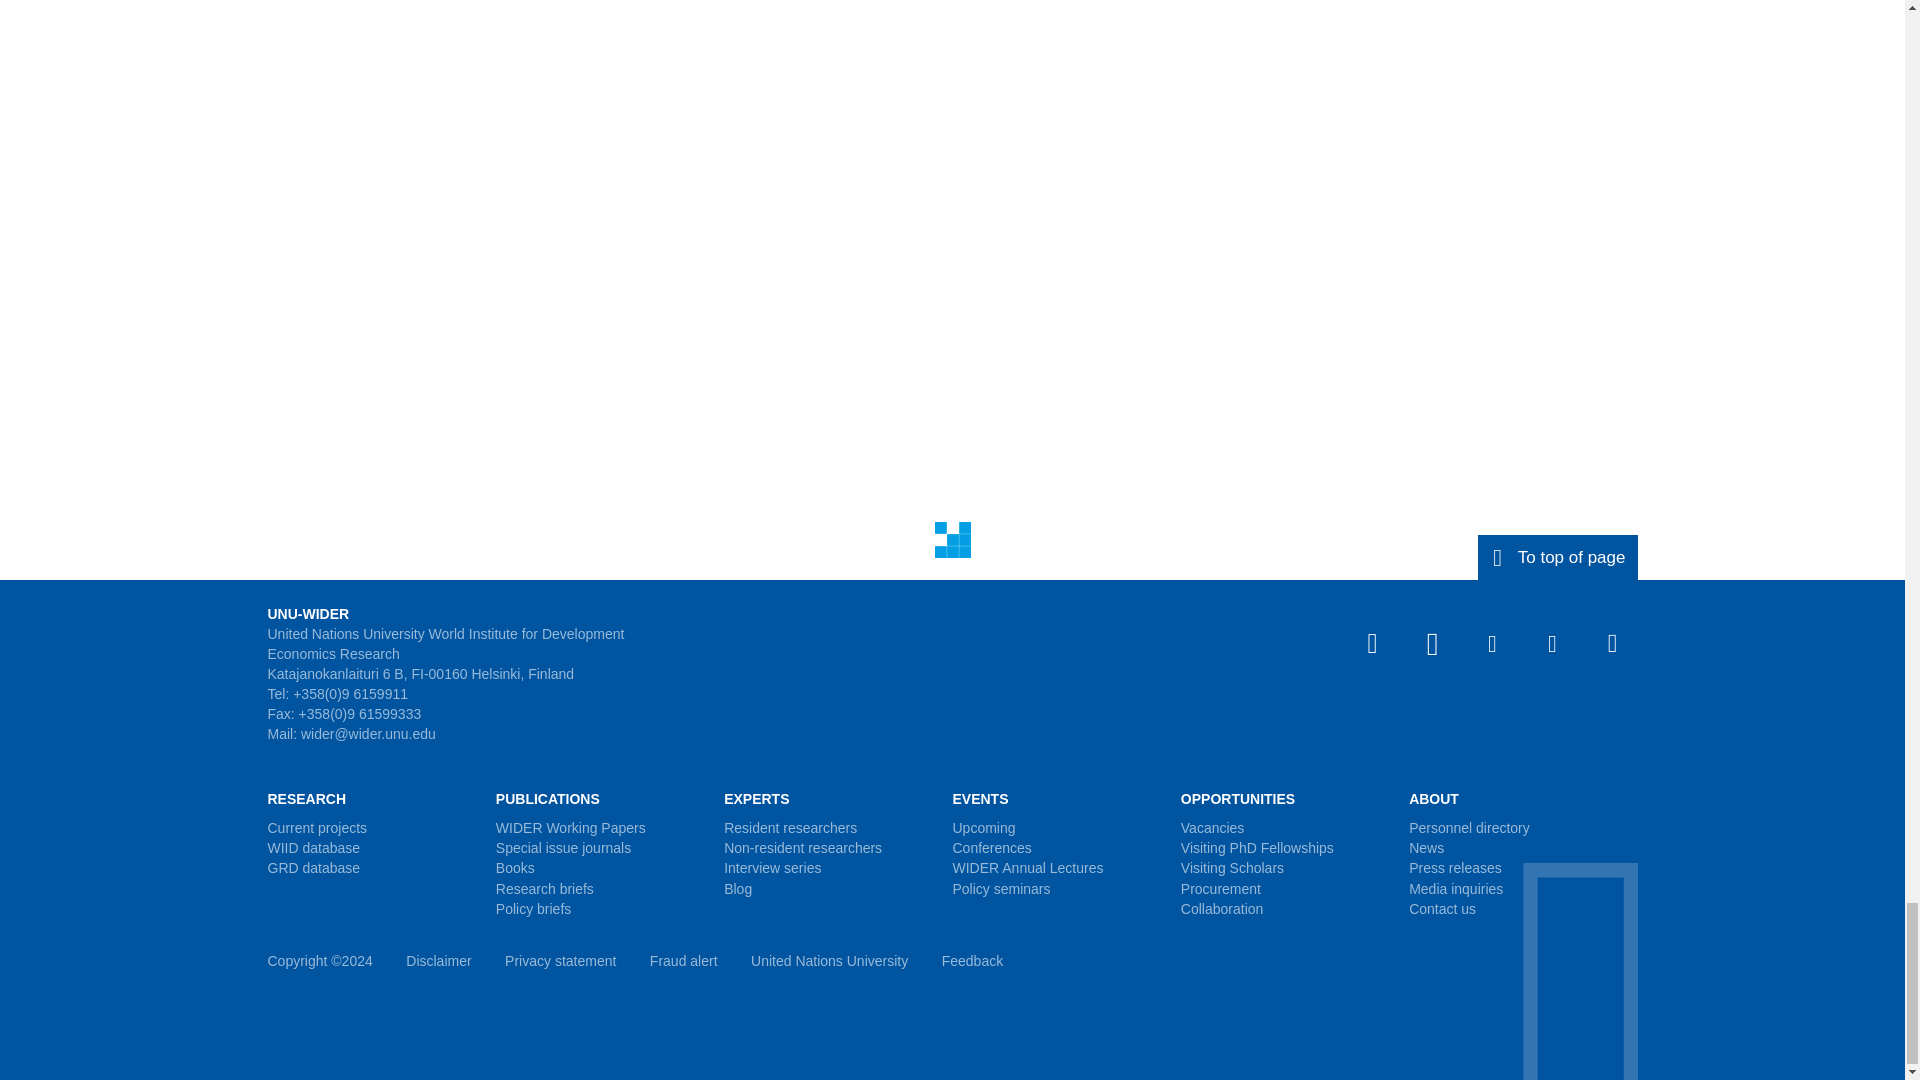  What do you see at coordinates (1558, 556) in the screenshot?
I see `jump to the top of the page` at bounding box center [1558, 556].